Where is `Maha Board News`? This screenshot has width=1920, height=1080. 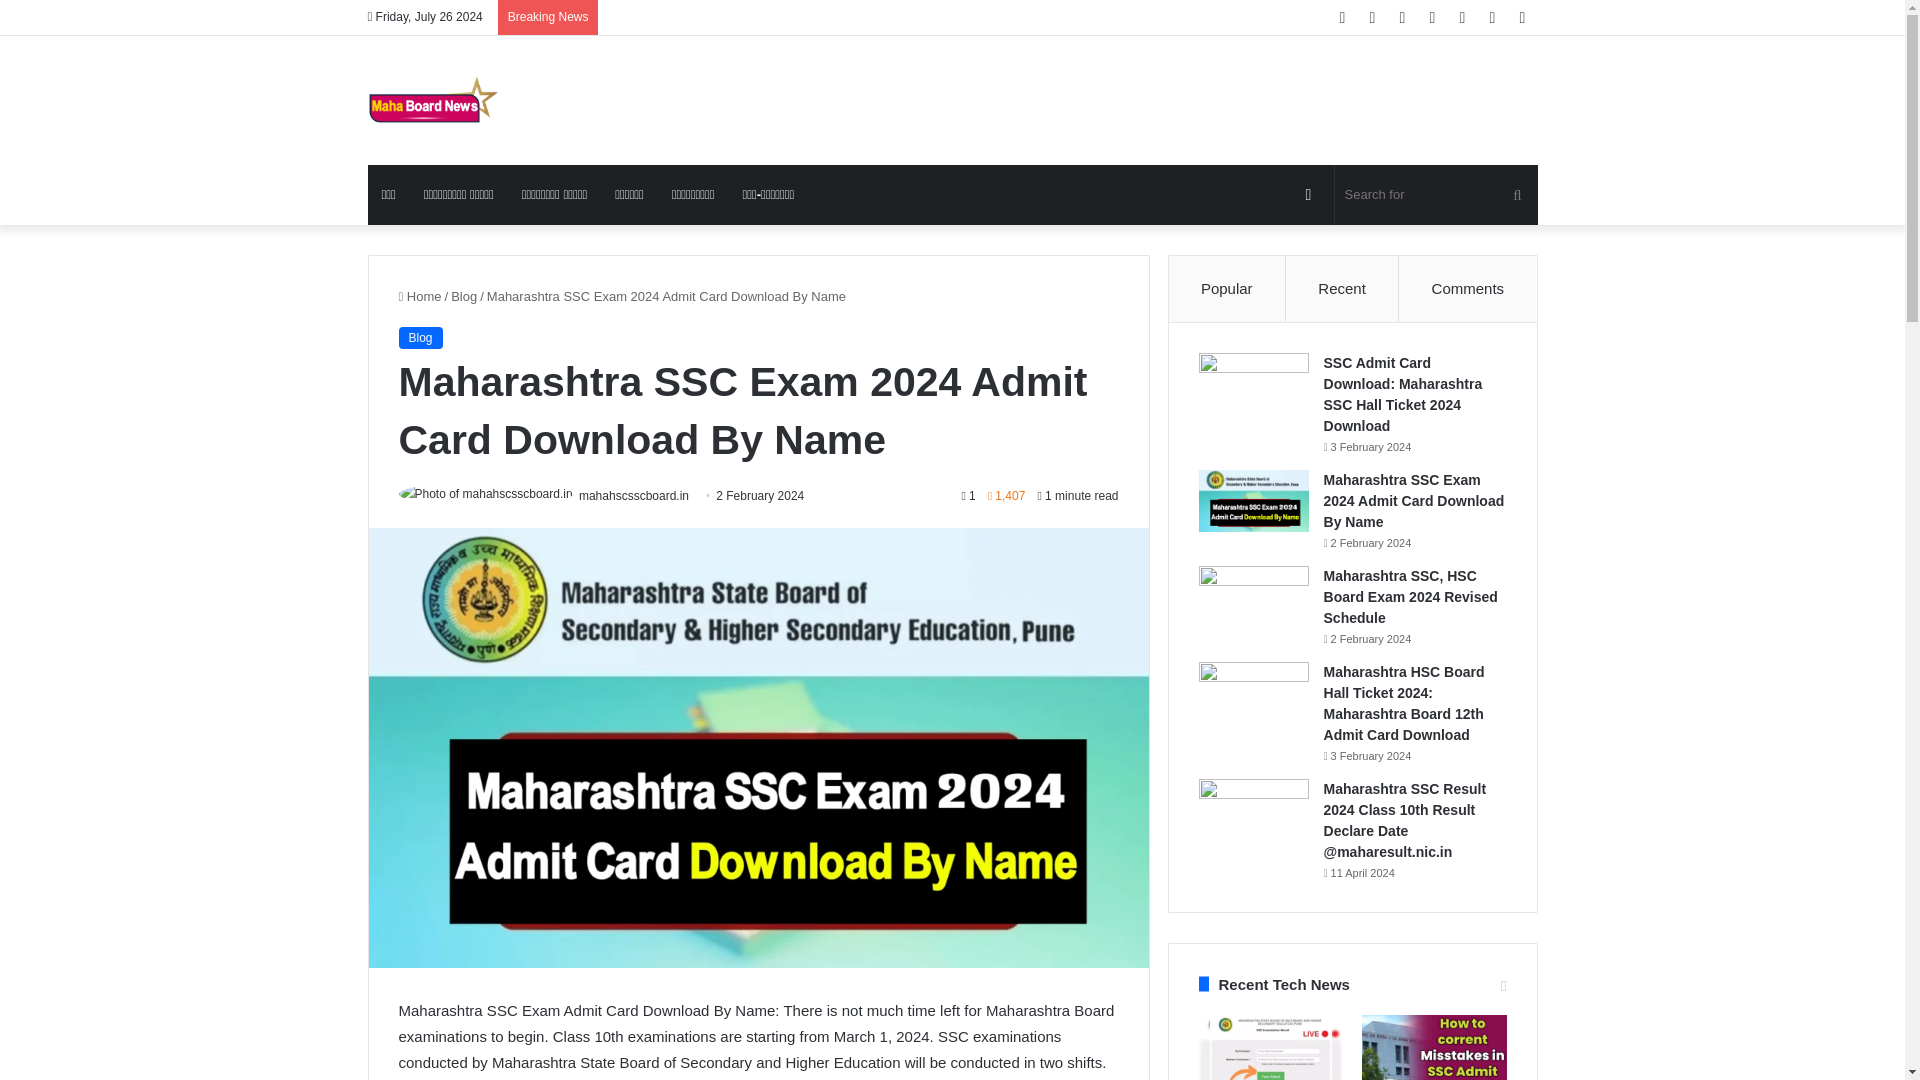
Maha Board News is located at coordinates (434, 100).